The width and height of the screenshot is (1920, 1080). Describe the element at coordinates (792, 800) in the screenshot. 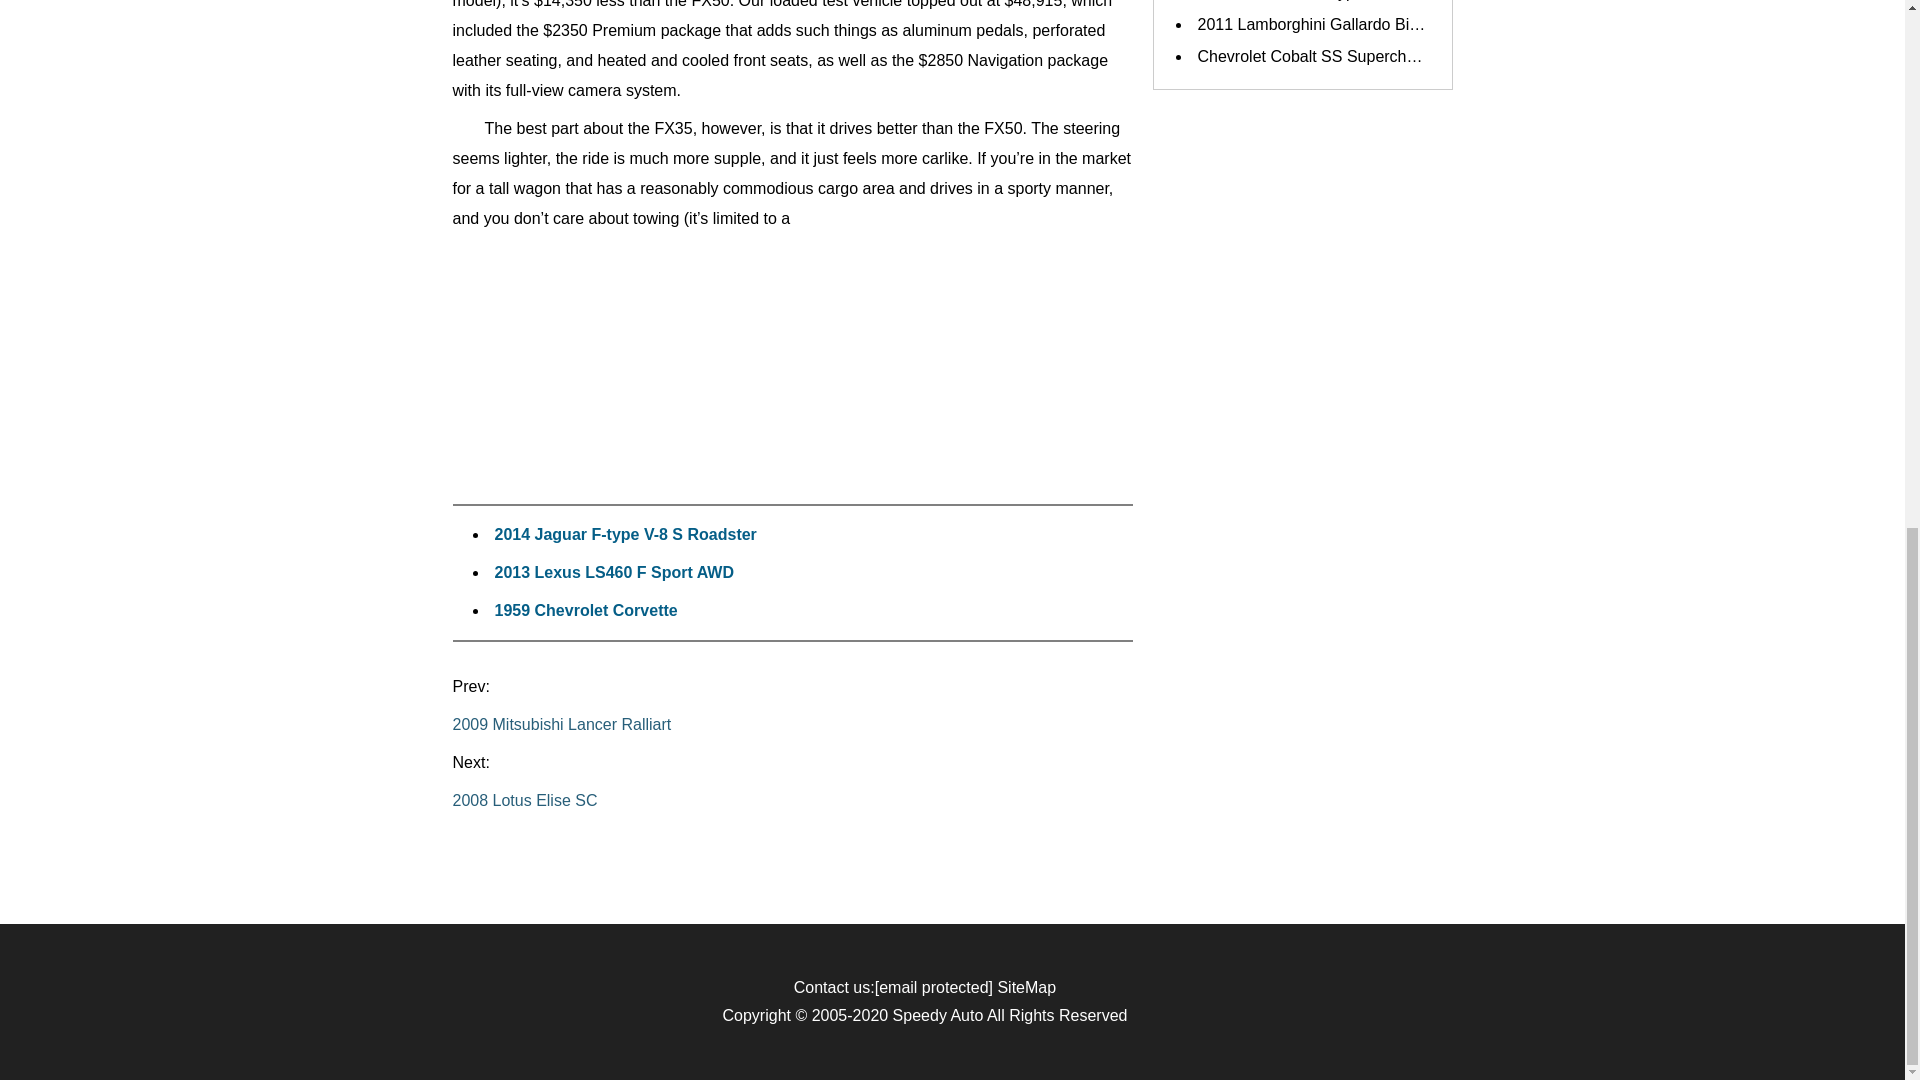

I see `2008 Lotus Elise SC` at that location.